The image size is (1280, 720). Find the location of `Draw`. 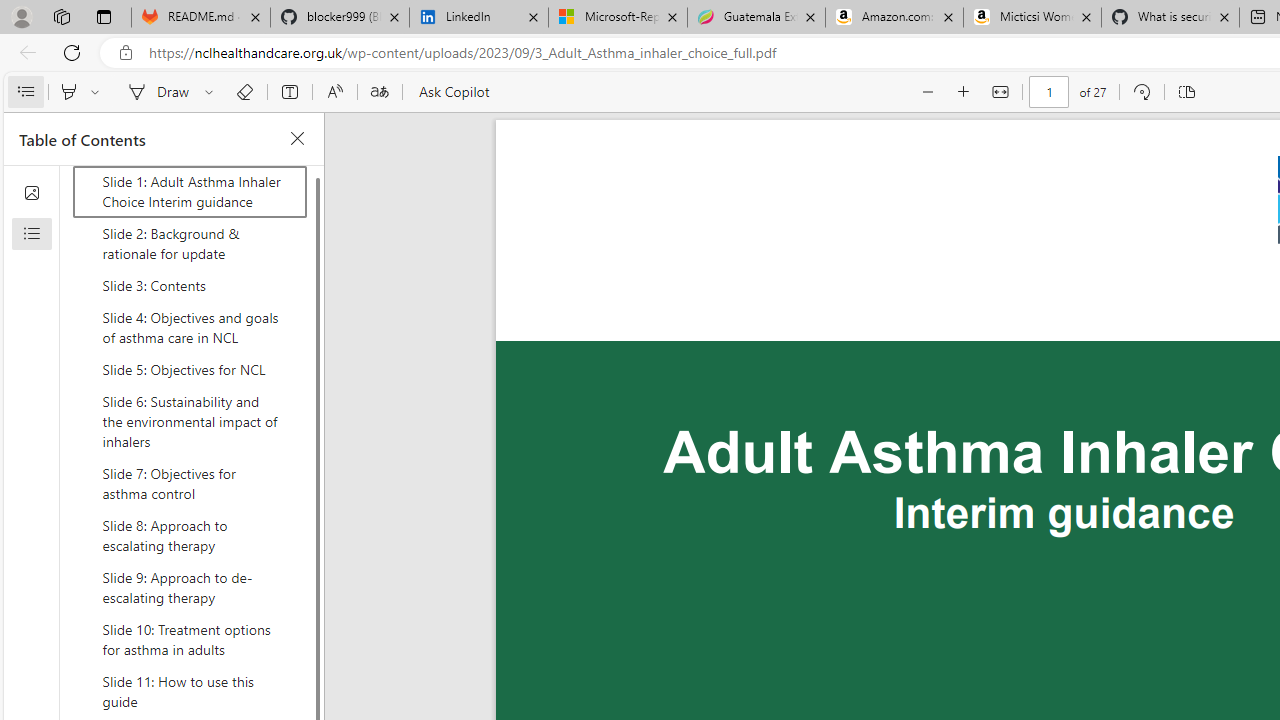

Draw is located at coordinates (155, 92).